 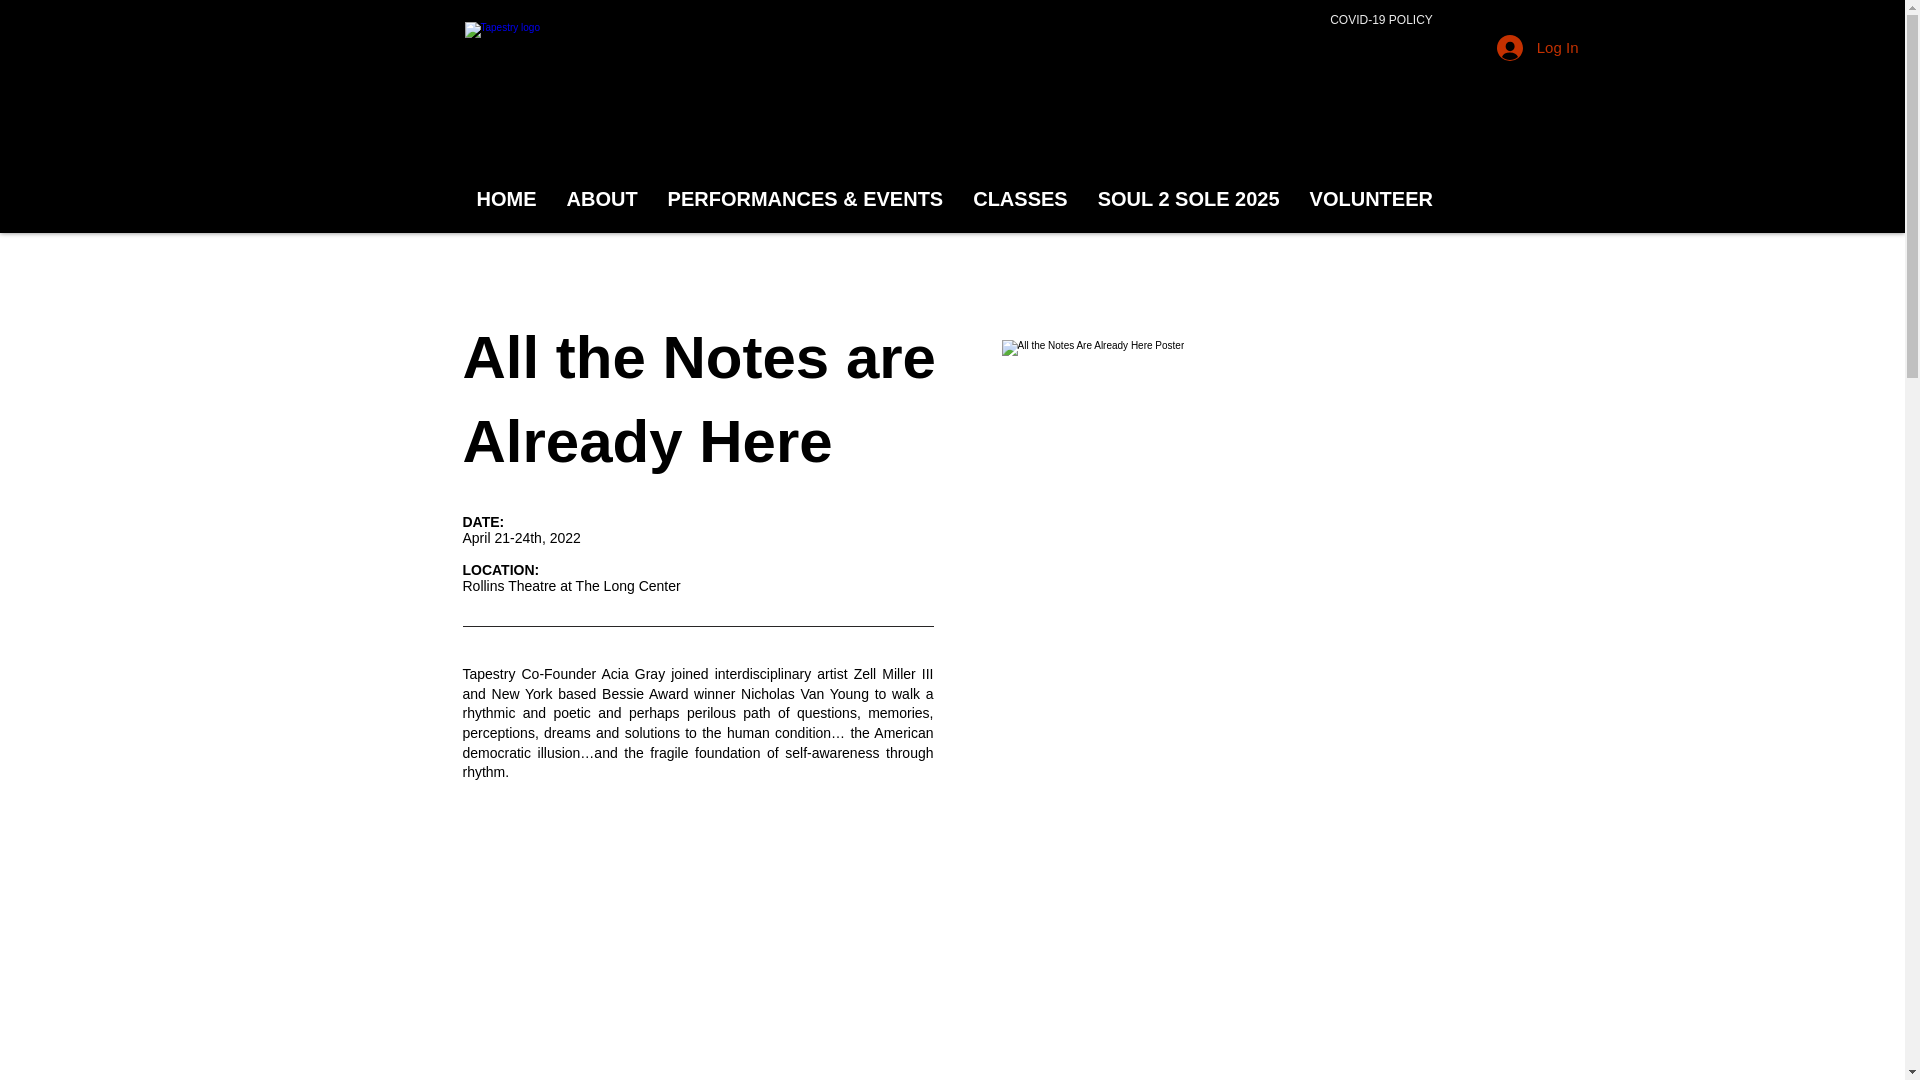 I want to click on Log In, so click(x=1538, y=46).